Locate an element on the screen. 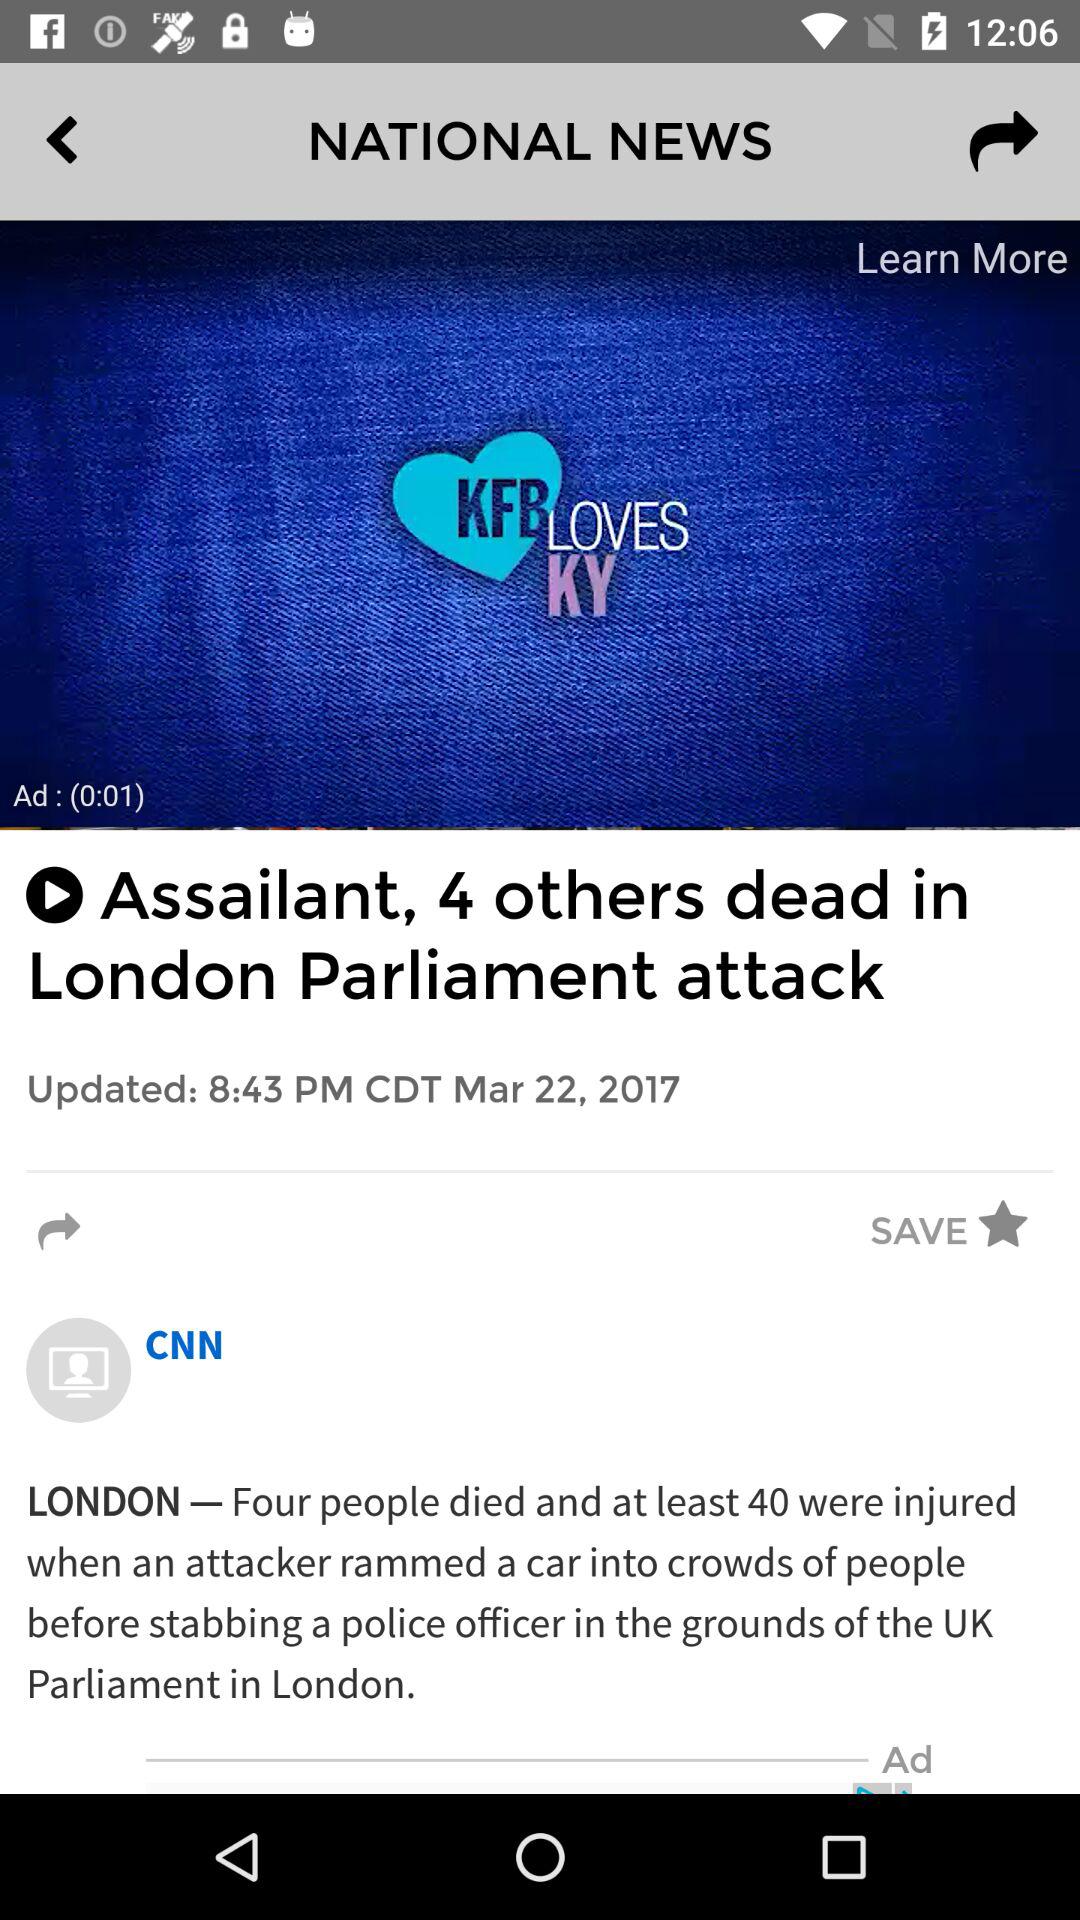  flip to updated 8 43 item is located at coordinates (540, 1090).